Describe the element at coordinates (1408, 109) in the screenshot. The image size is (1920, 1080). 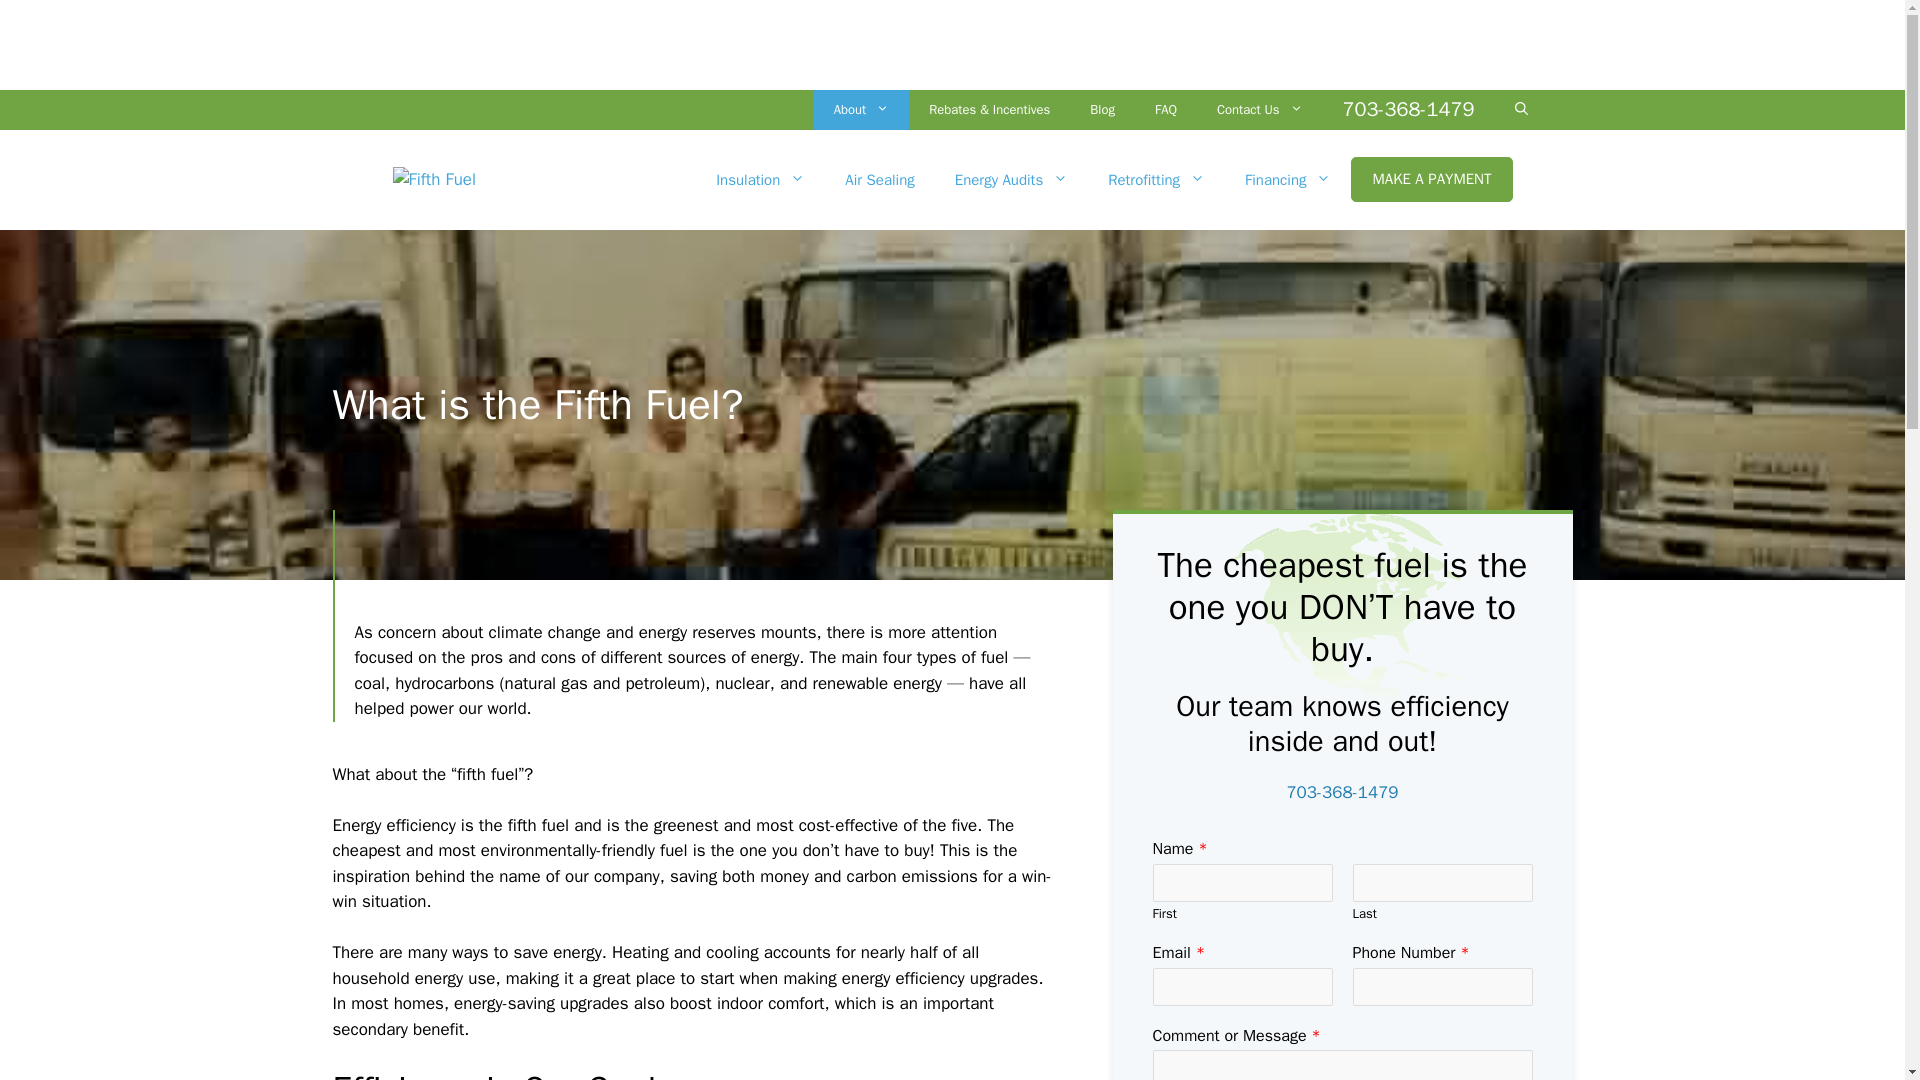
I see `703-368-1479` at that location.